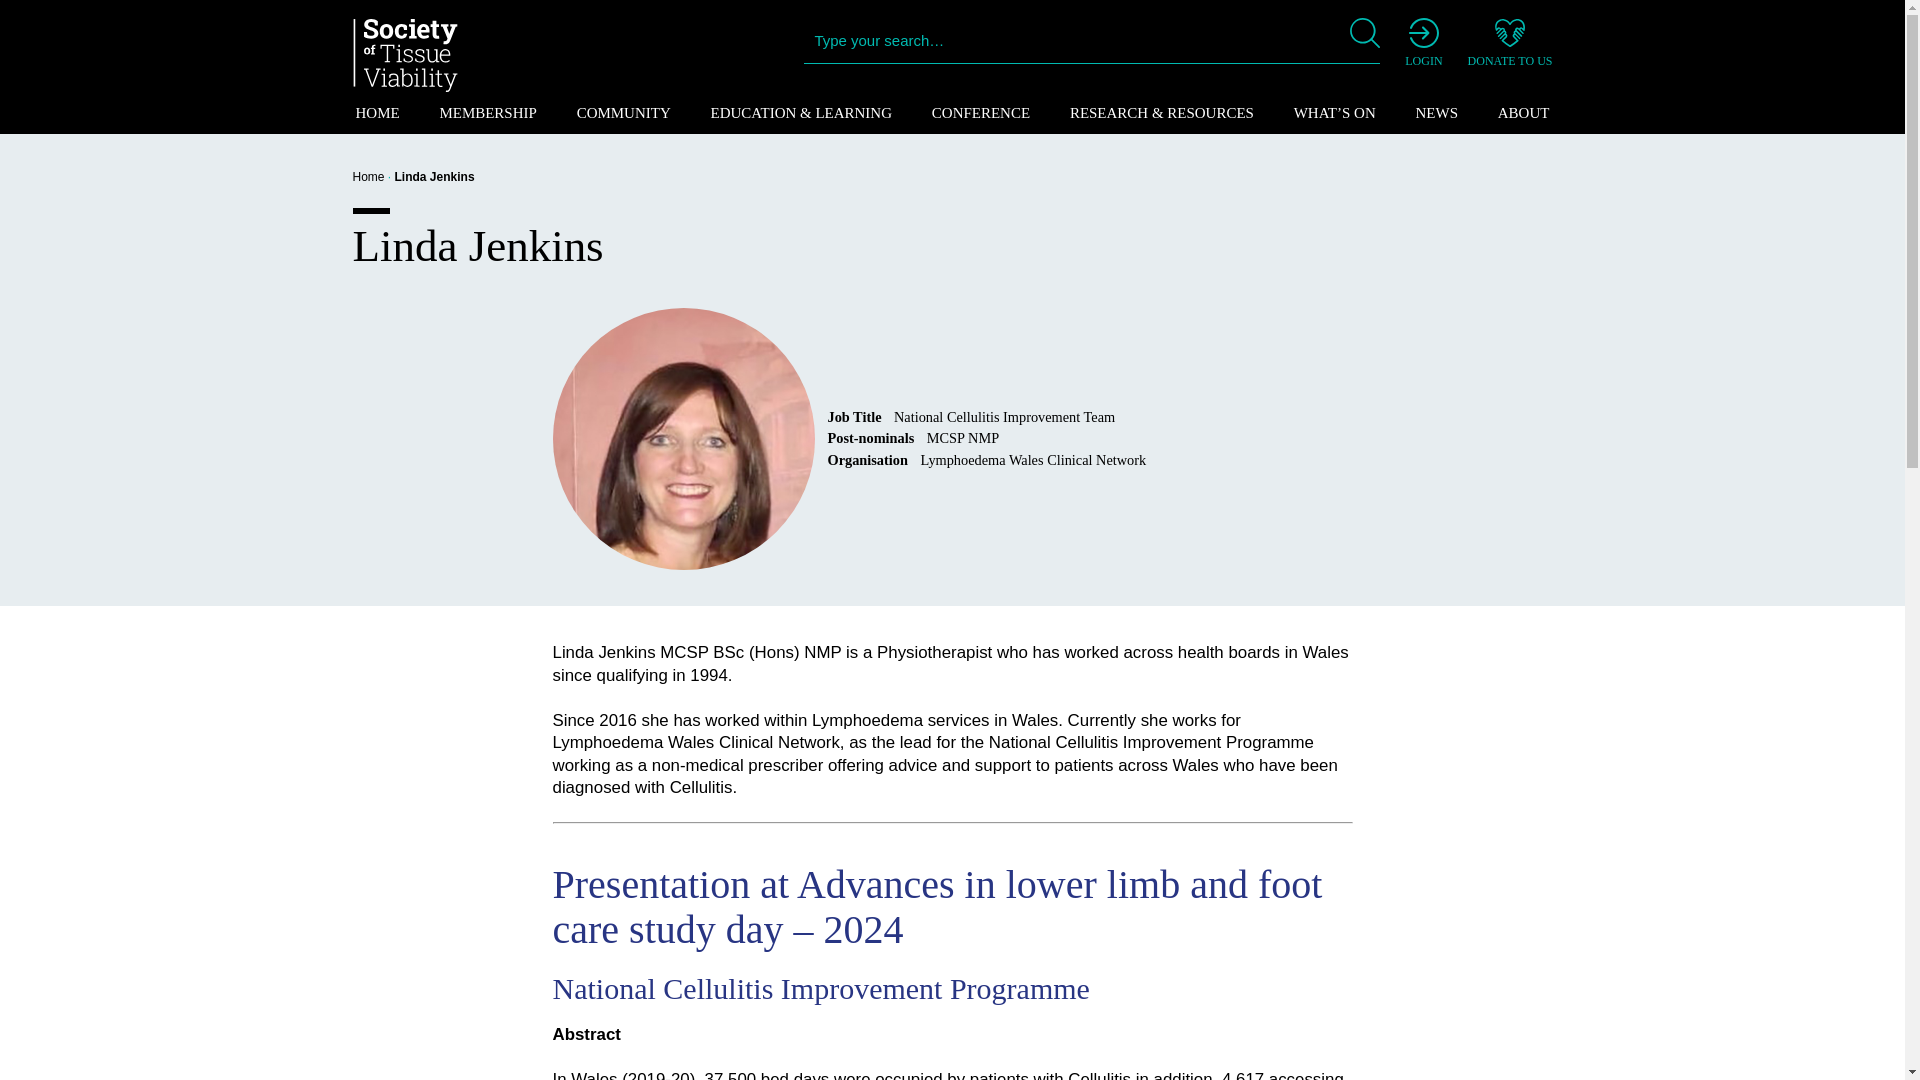  Describe the element at coordinates (1423, 44) in the screenshot. I see `LOGIN` at that location.